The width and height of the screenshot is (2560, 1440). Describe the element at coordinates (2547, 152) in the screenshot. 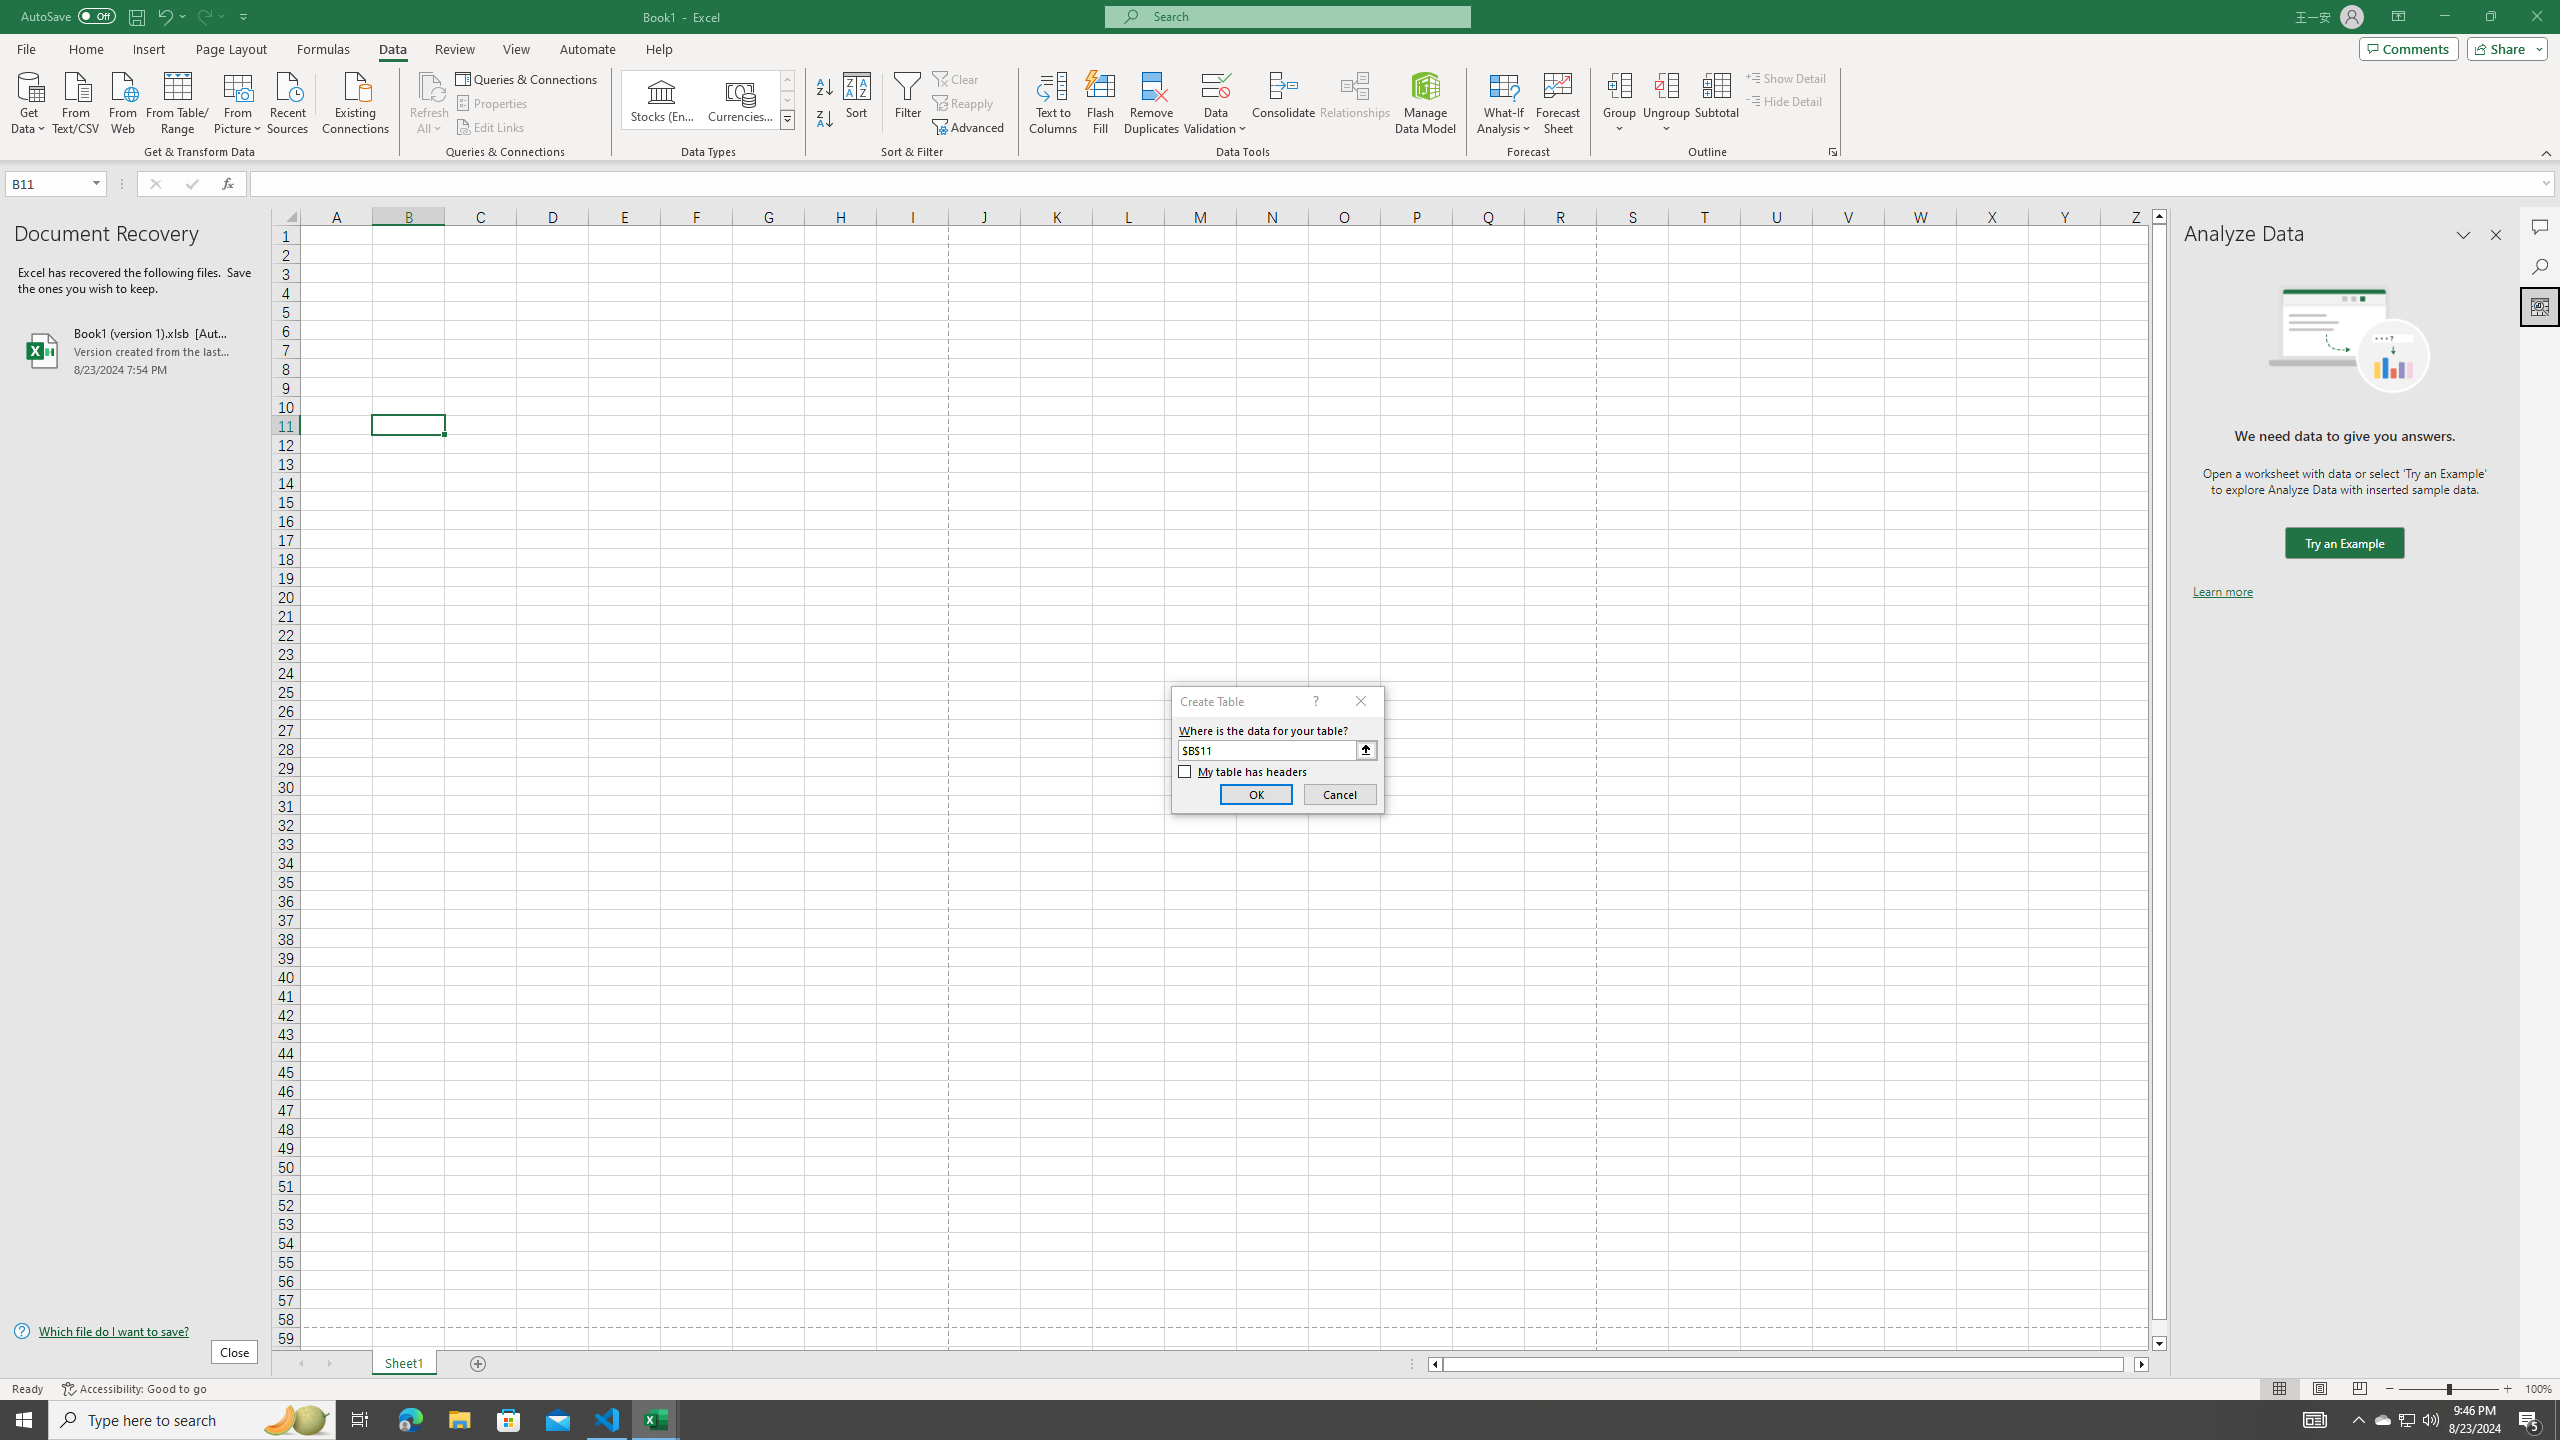

I see `Collapse the Ribbon` at that location.